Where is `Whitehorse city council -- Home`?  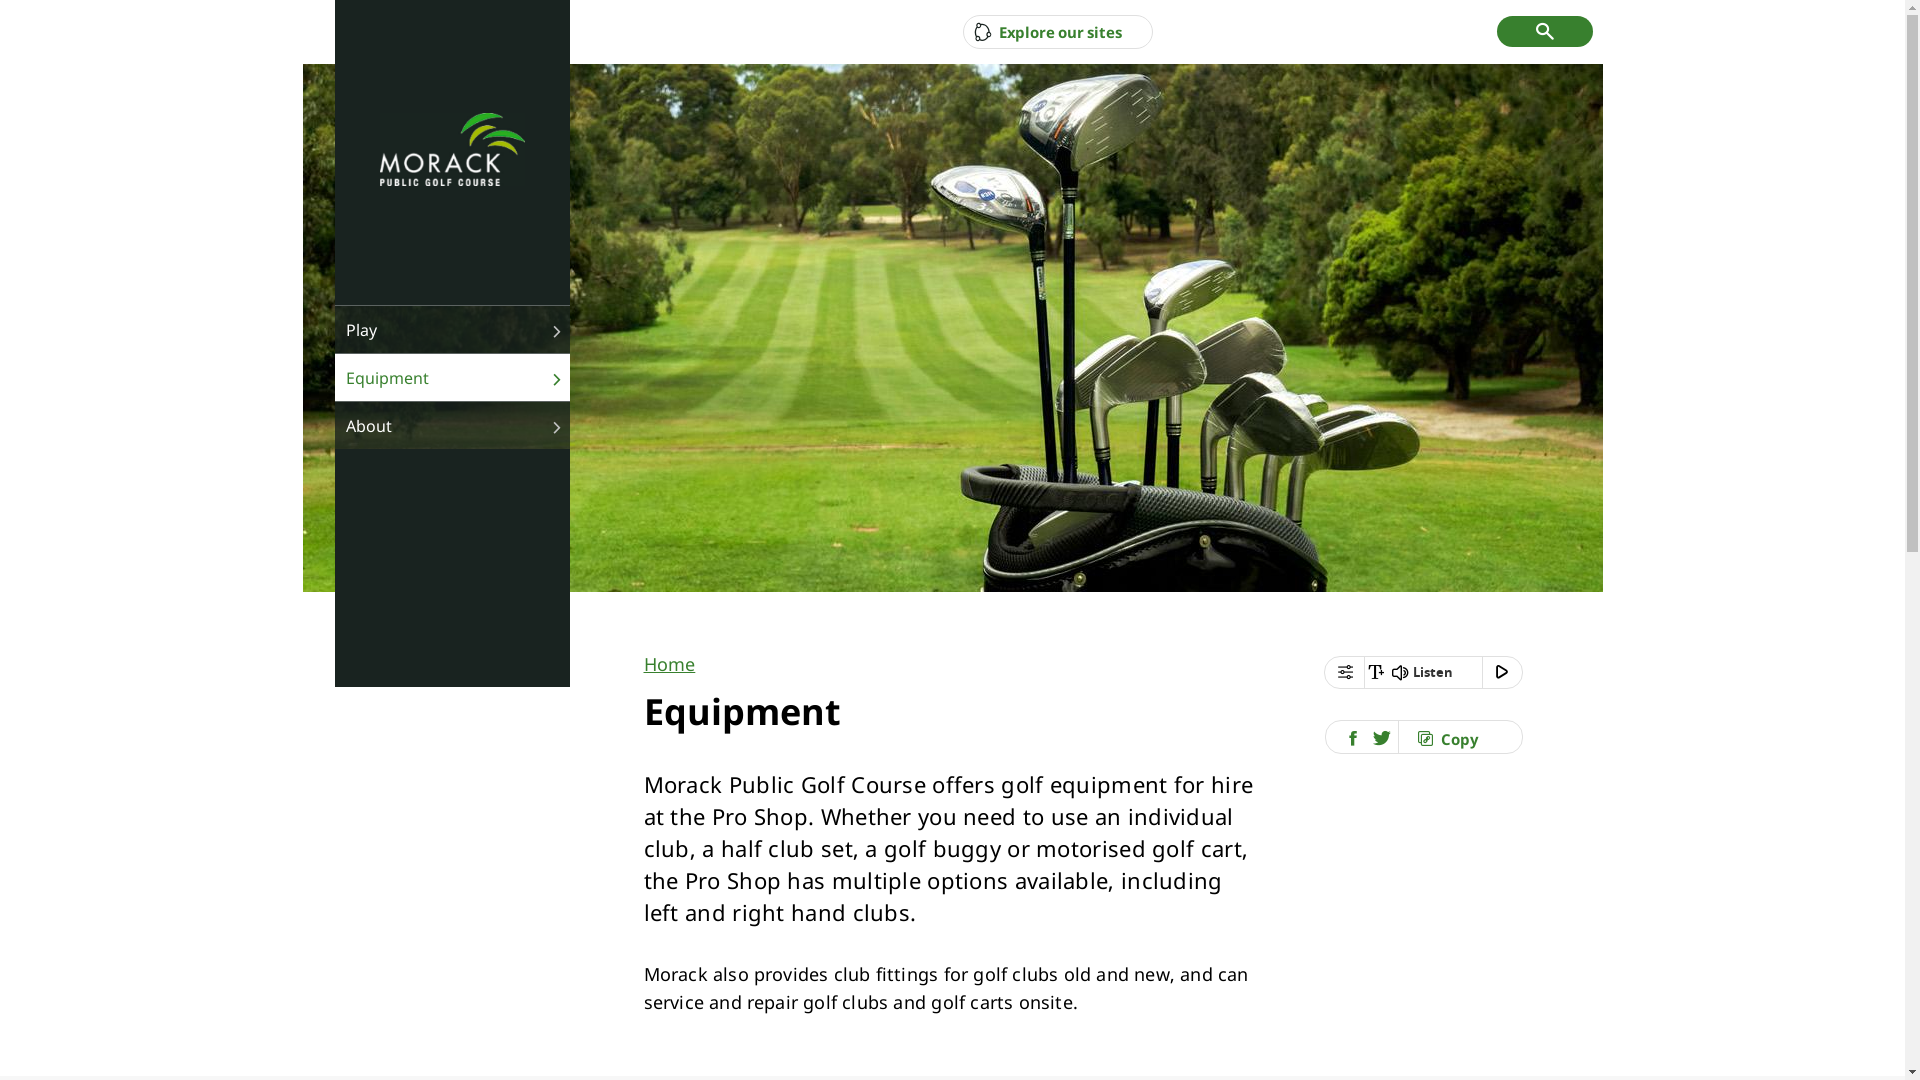 Whitehorse city council -- Home is located at coordinates (452, 152).